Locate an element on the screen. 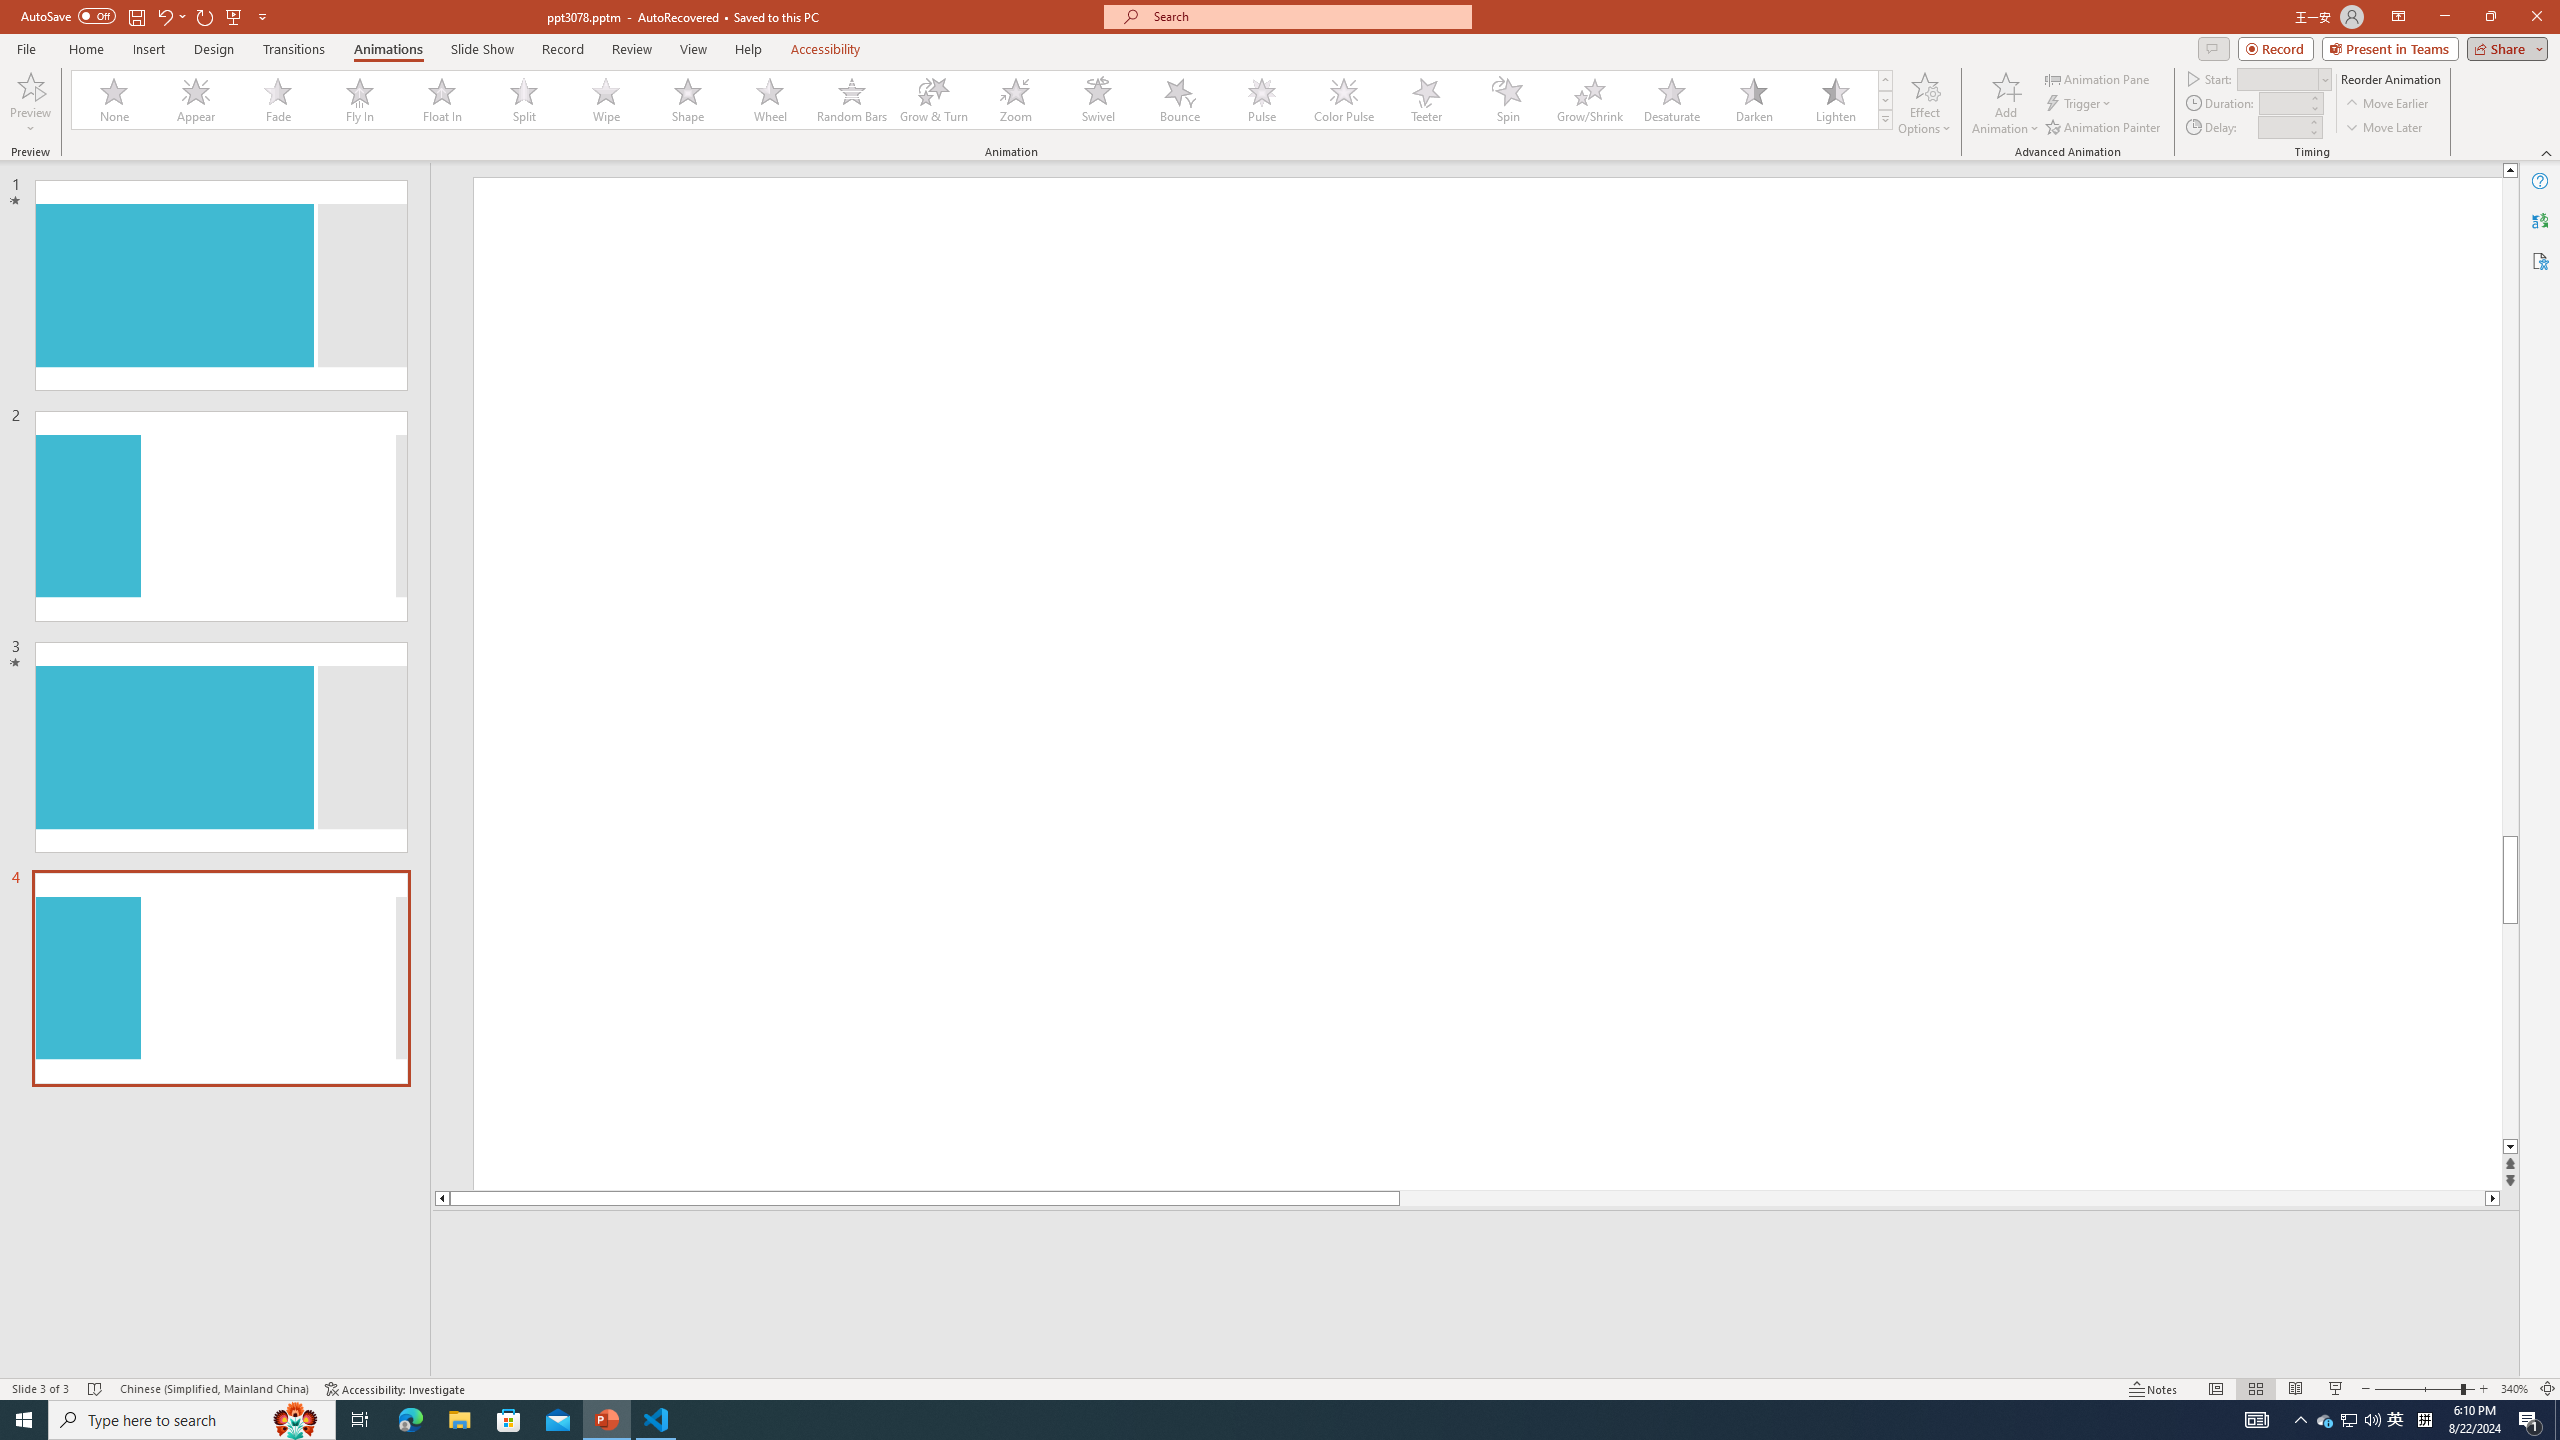 This screenshot has height=1440, width=2560. Normal is located at coordinates (2215, 1389).